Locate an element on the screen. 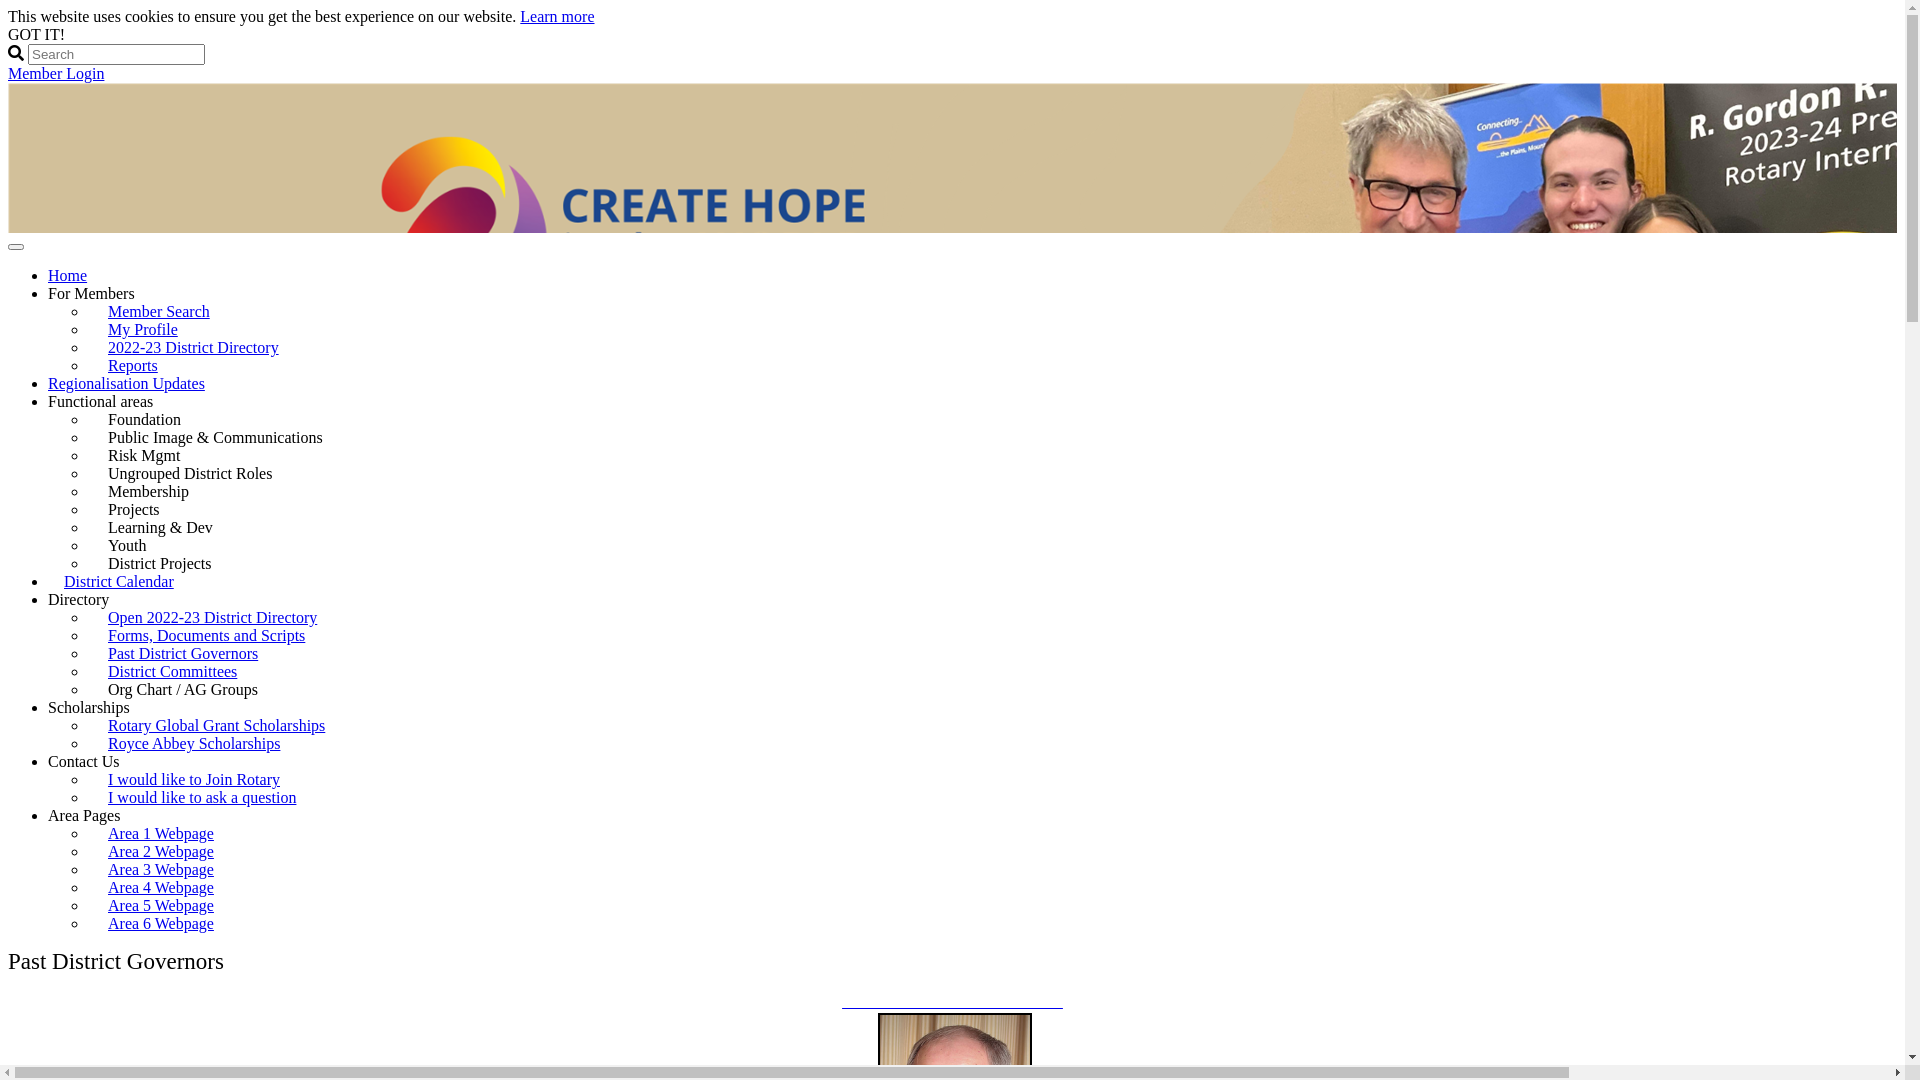  Past District Governors is located at coordinates (183, 654).